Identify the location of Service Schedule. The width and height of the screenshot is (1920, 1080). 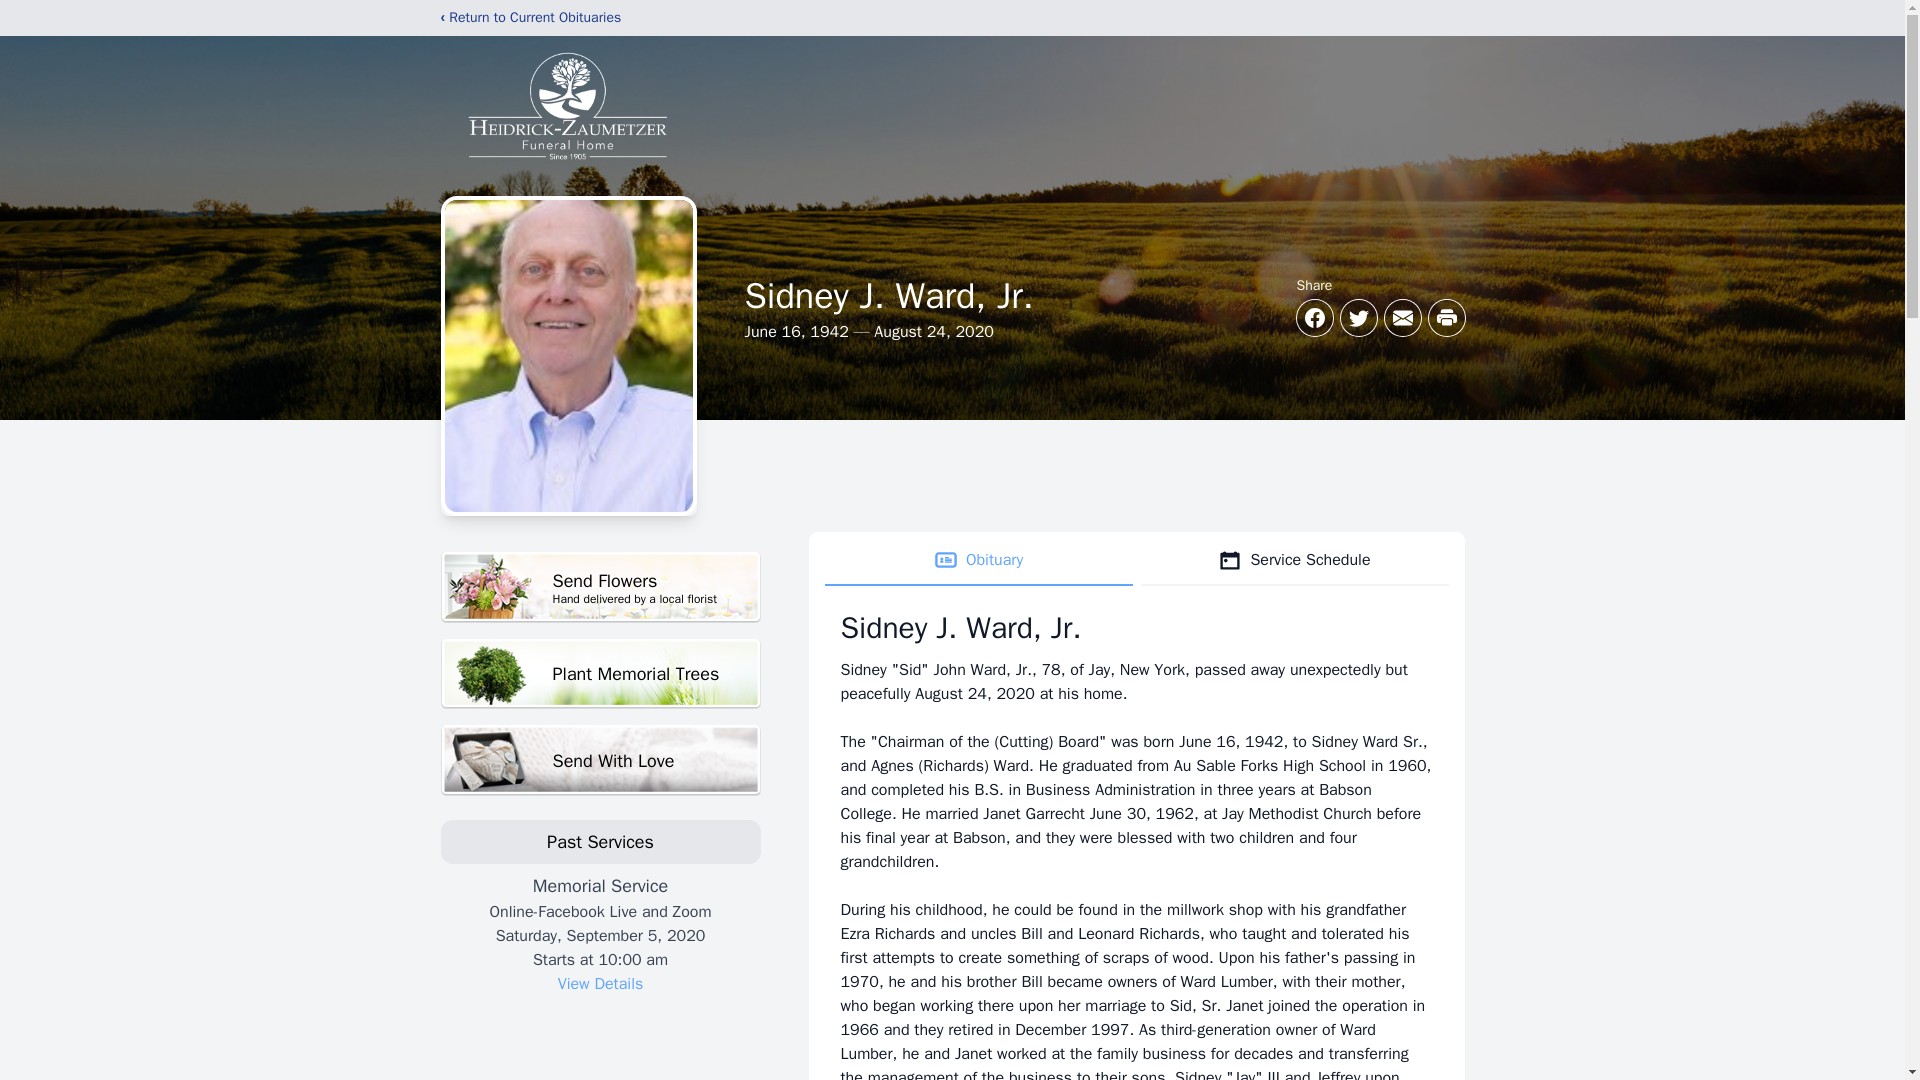
(1294, 560).